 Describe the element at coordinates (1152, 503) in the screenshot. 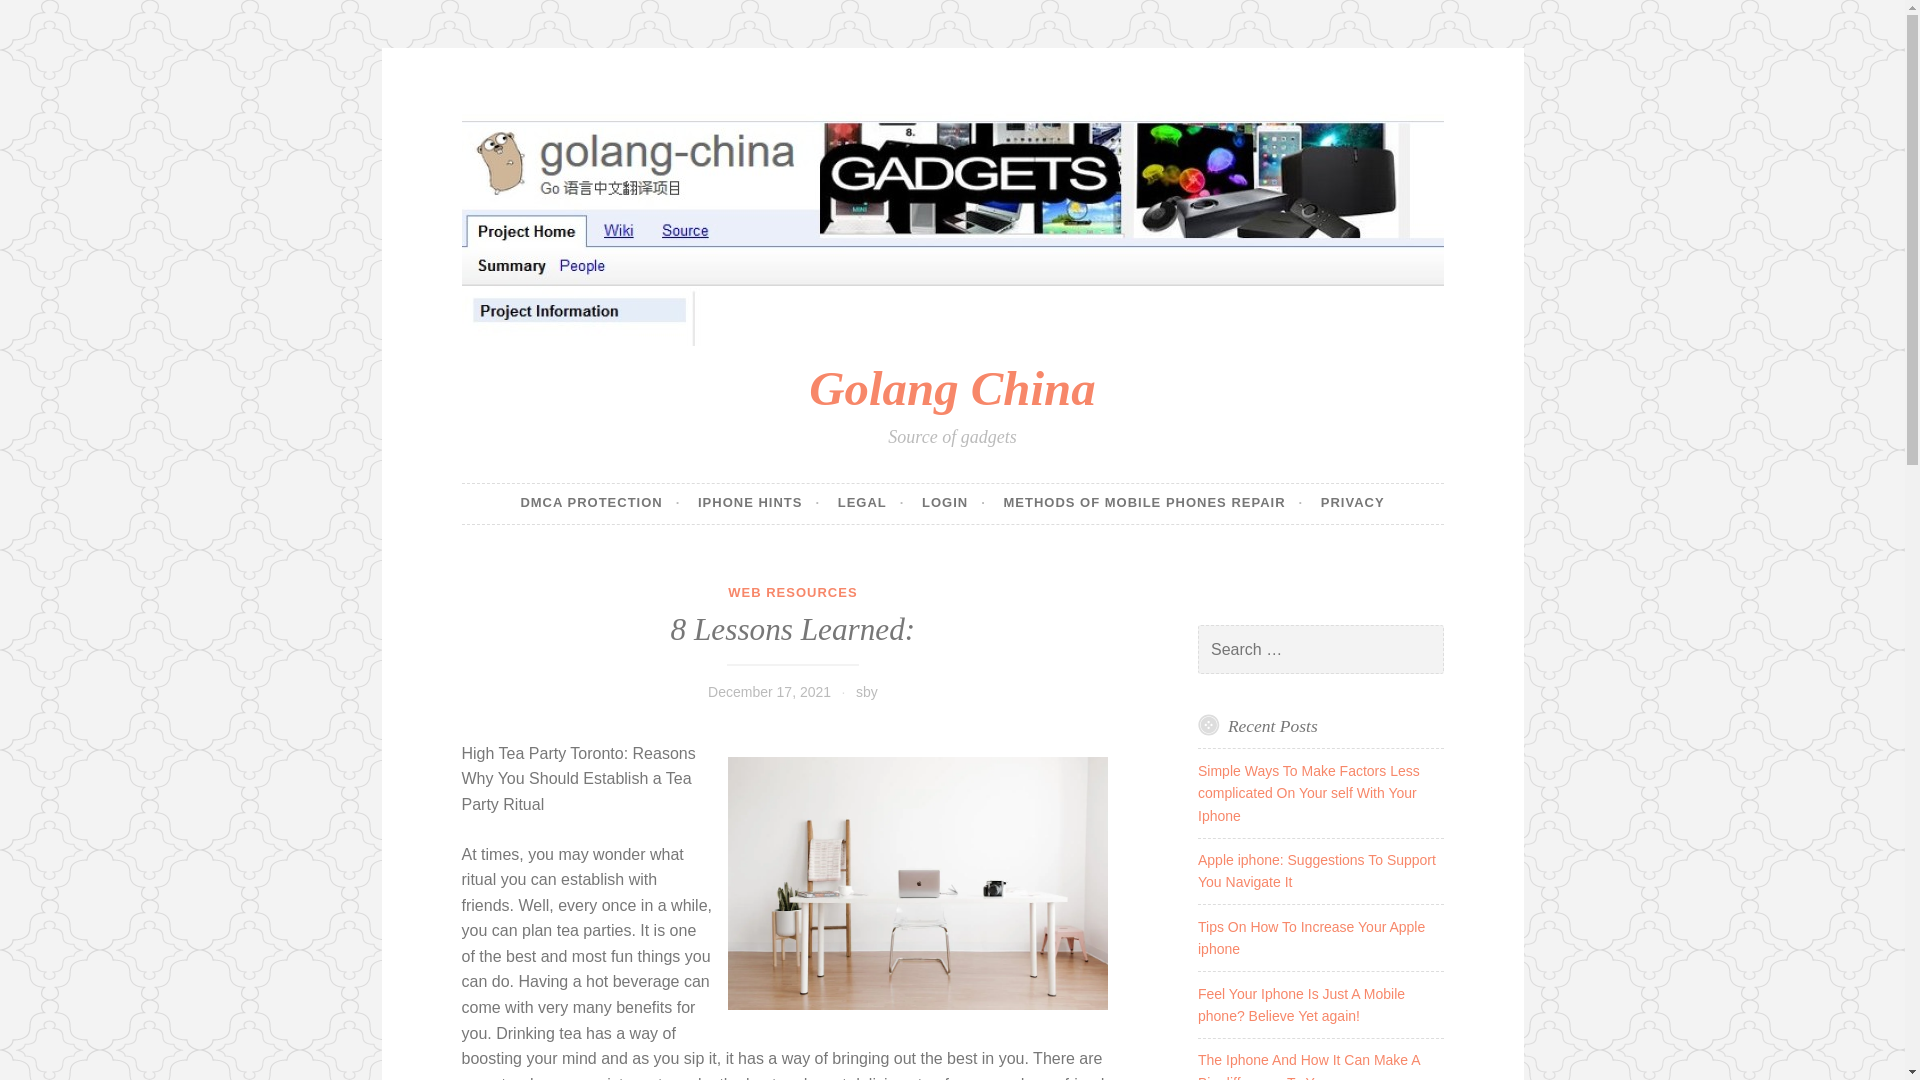

I see `METHODS OF MOBILE PHONES REPAIR` at that location.